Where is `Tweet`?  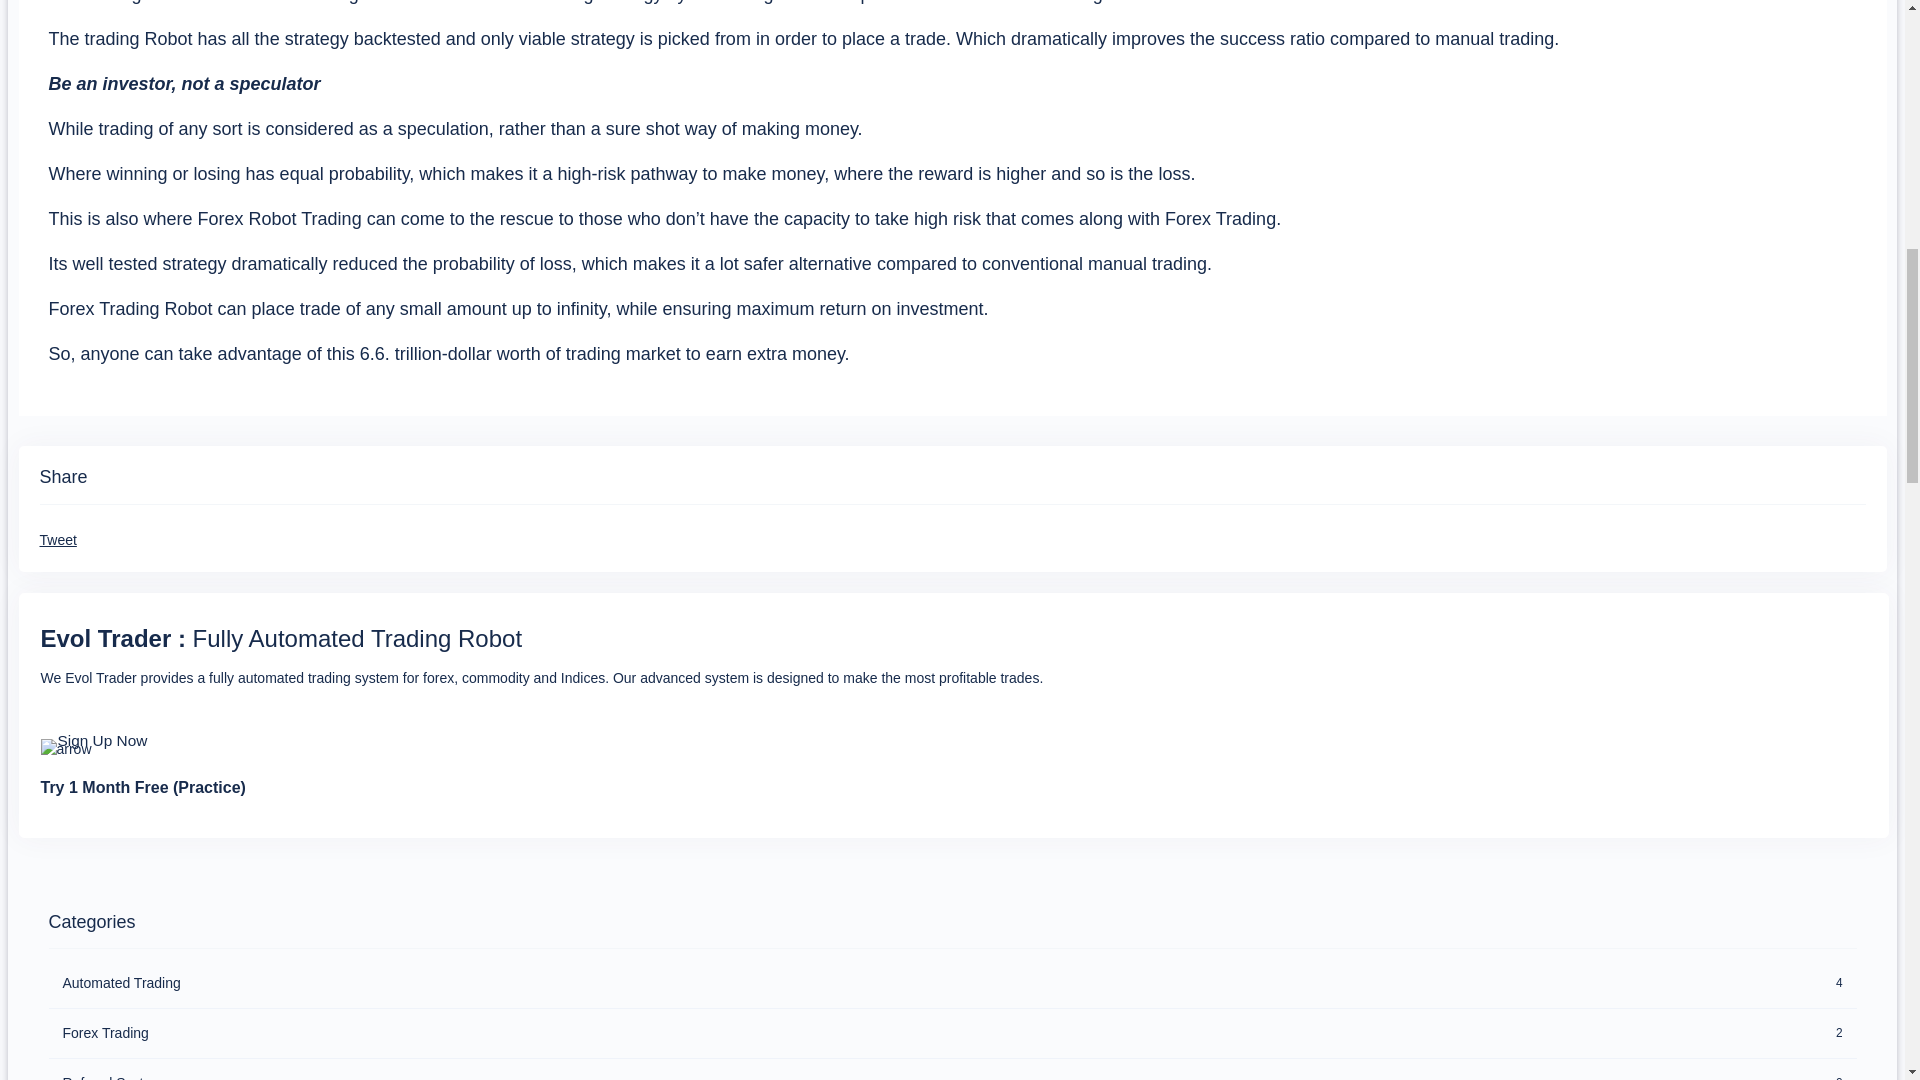 Tweet is located at coordinates (58, 540).